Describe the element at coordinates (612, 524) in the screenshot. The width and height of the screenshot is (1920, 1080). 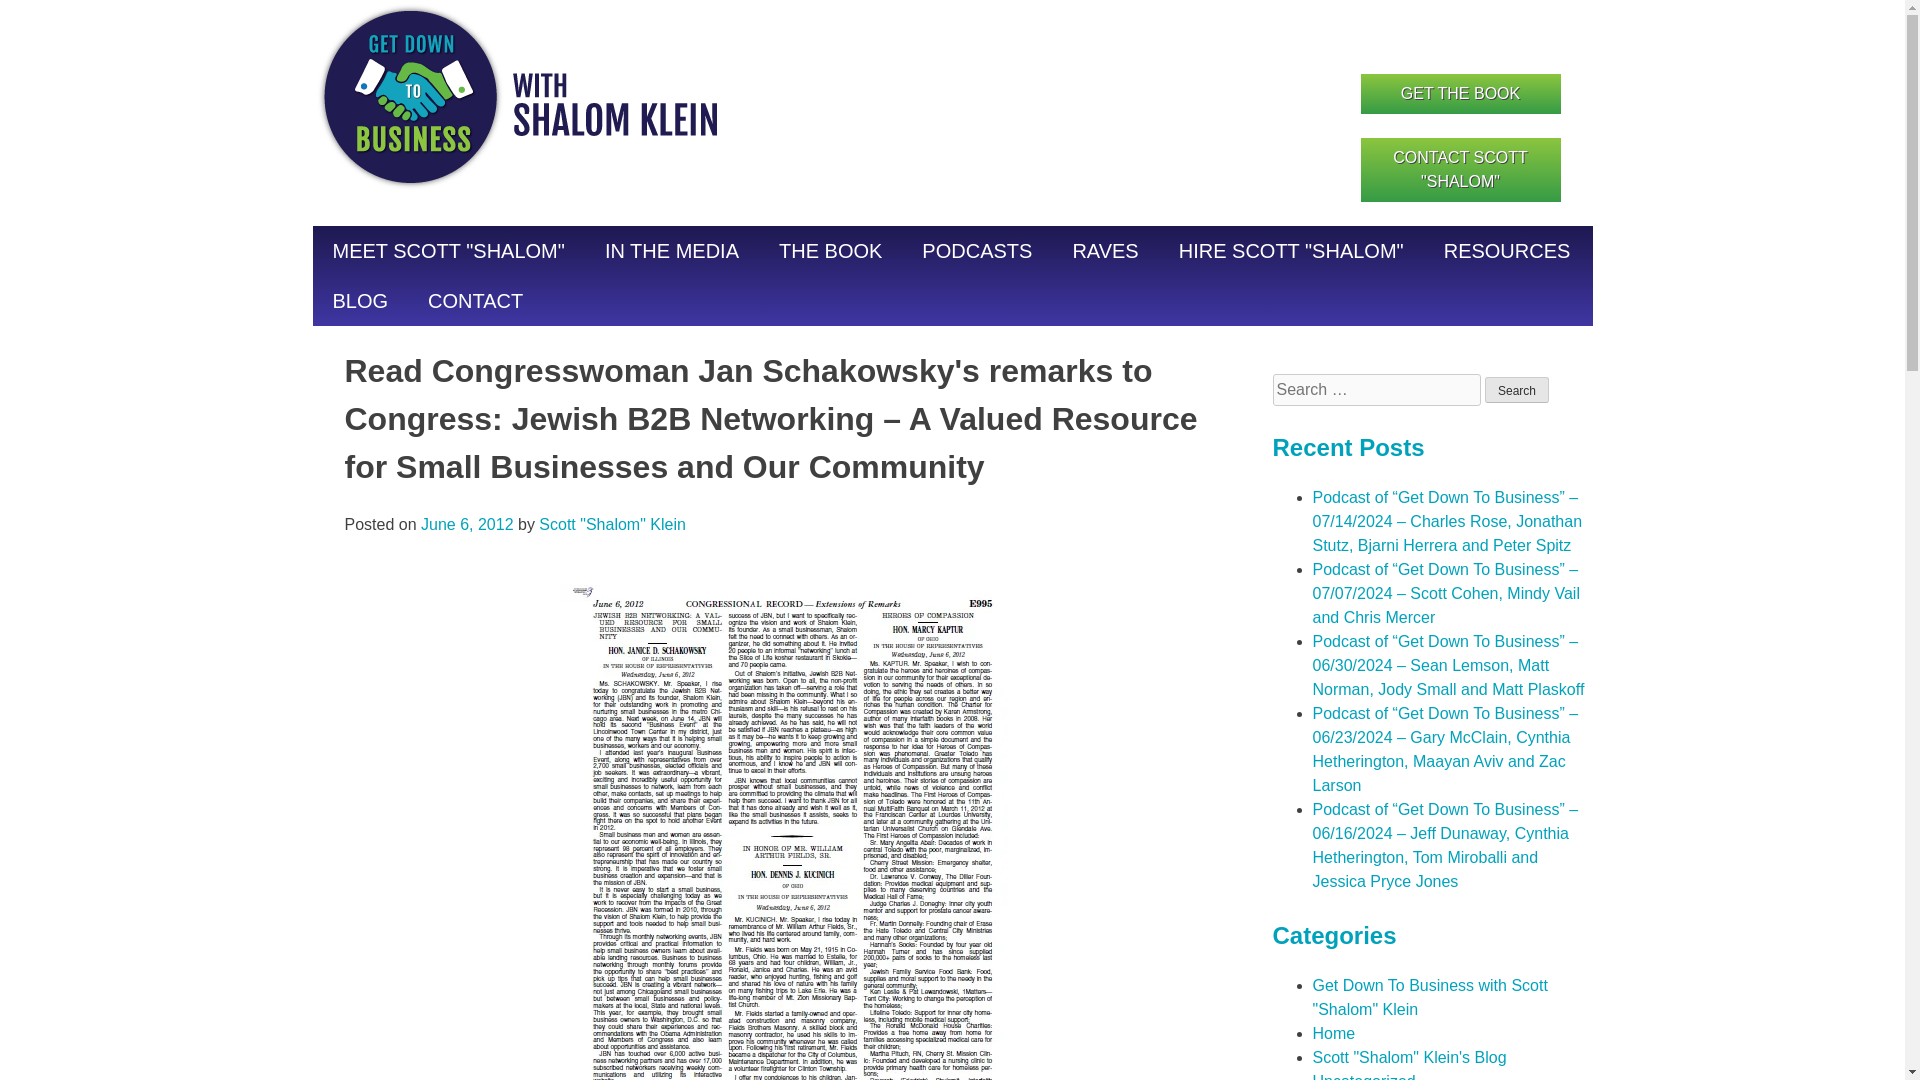
I see `Scott "Shalom" Klein` at that location.